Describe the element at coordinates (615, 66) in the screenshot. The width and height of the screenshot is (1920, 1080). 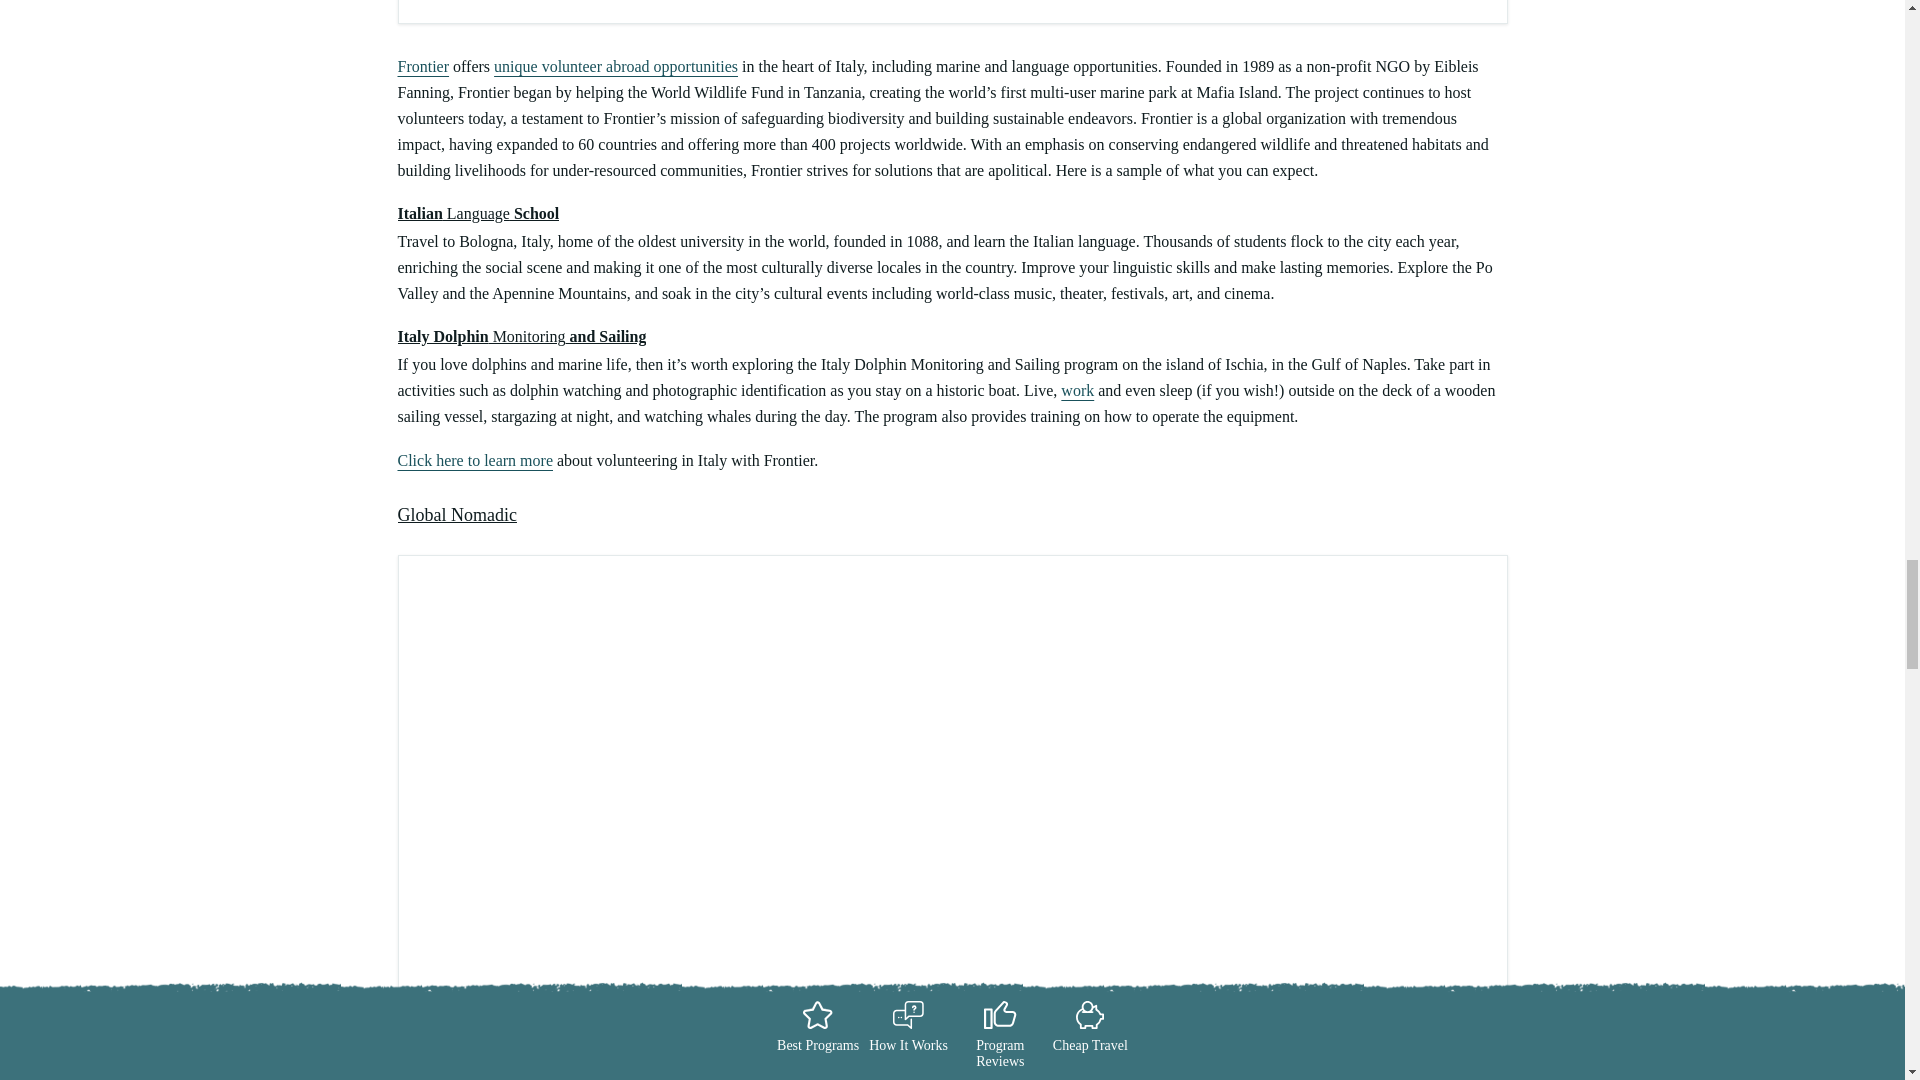
I see `unique volunteer abroad opportunities` at that location.